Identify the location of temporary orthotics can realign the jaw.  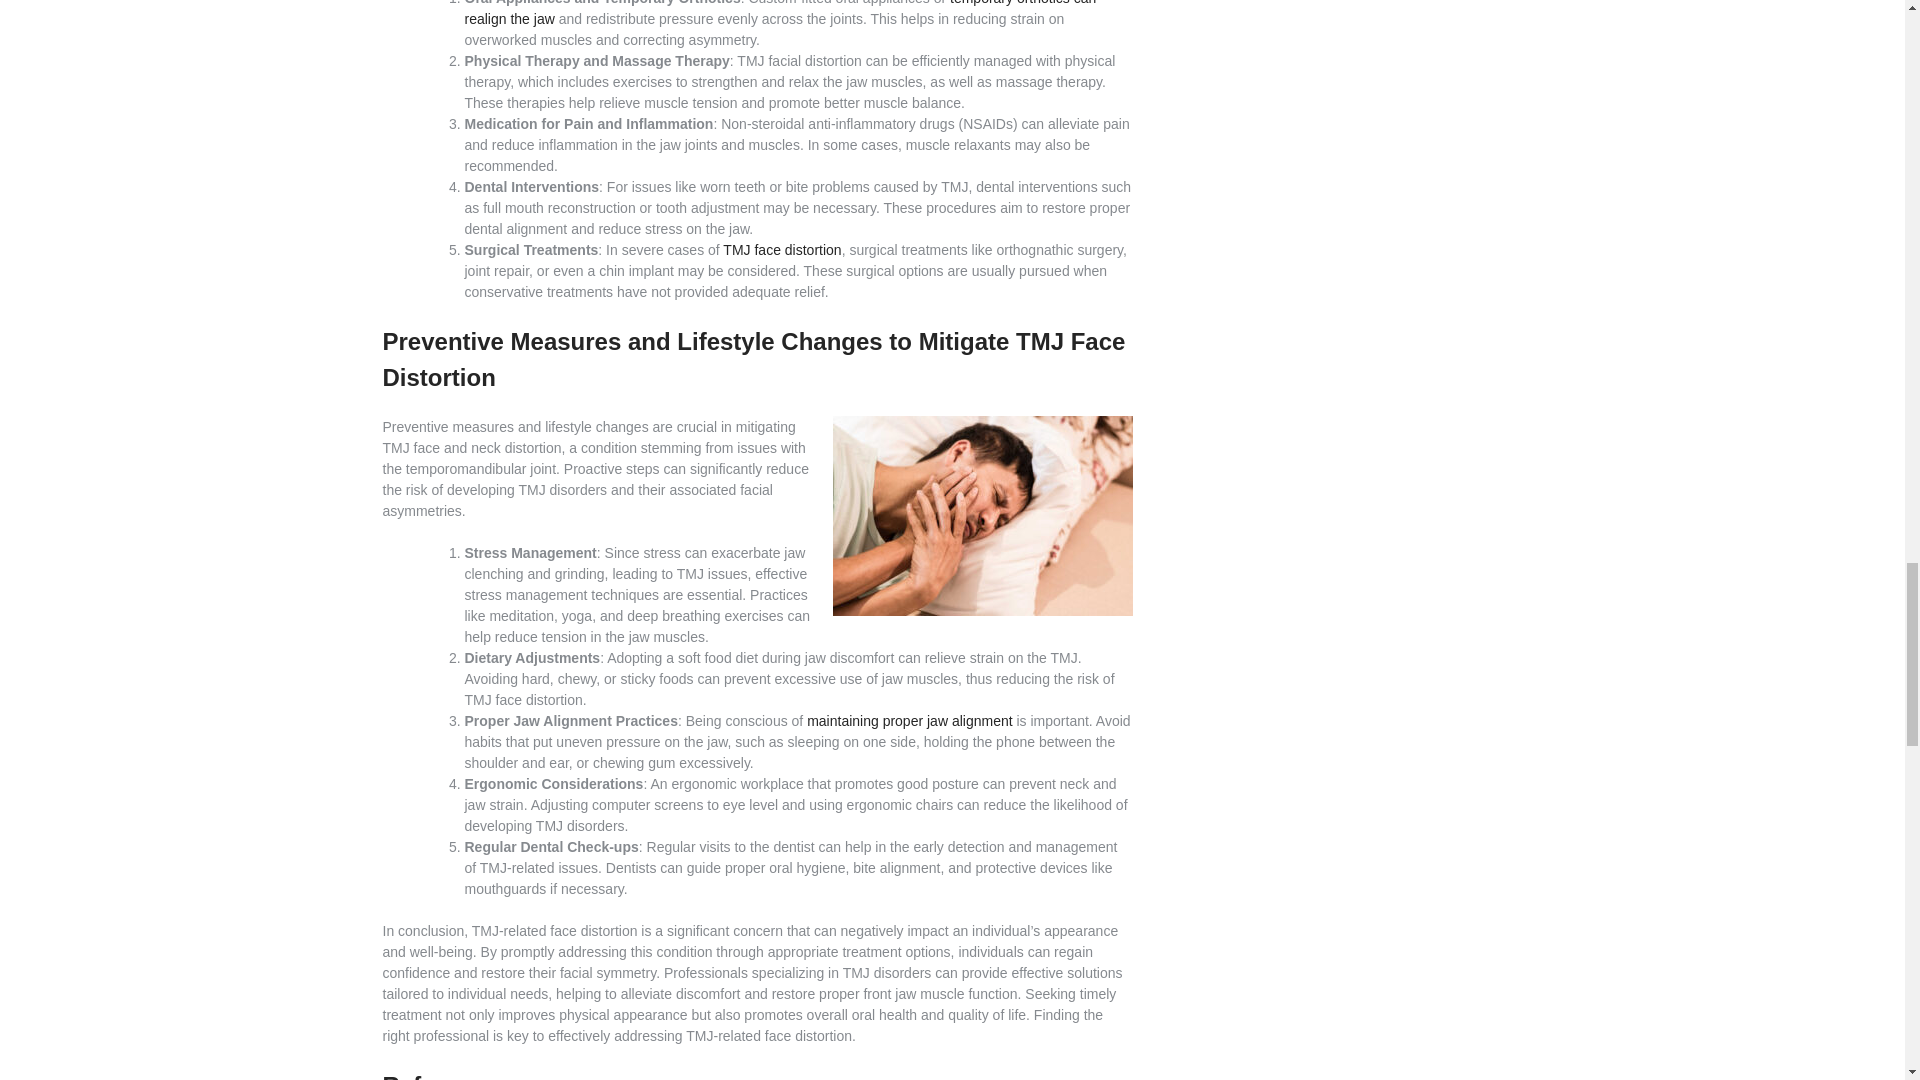
(780, 14).